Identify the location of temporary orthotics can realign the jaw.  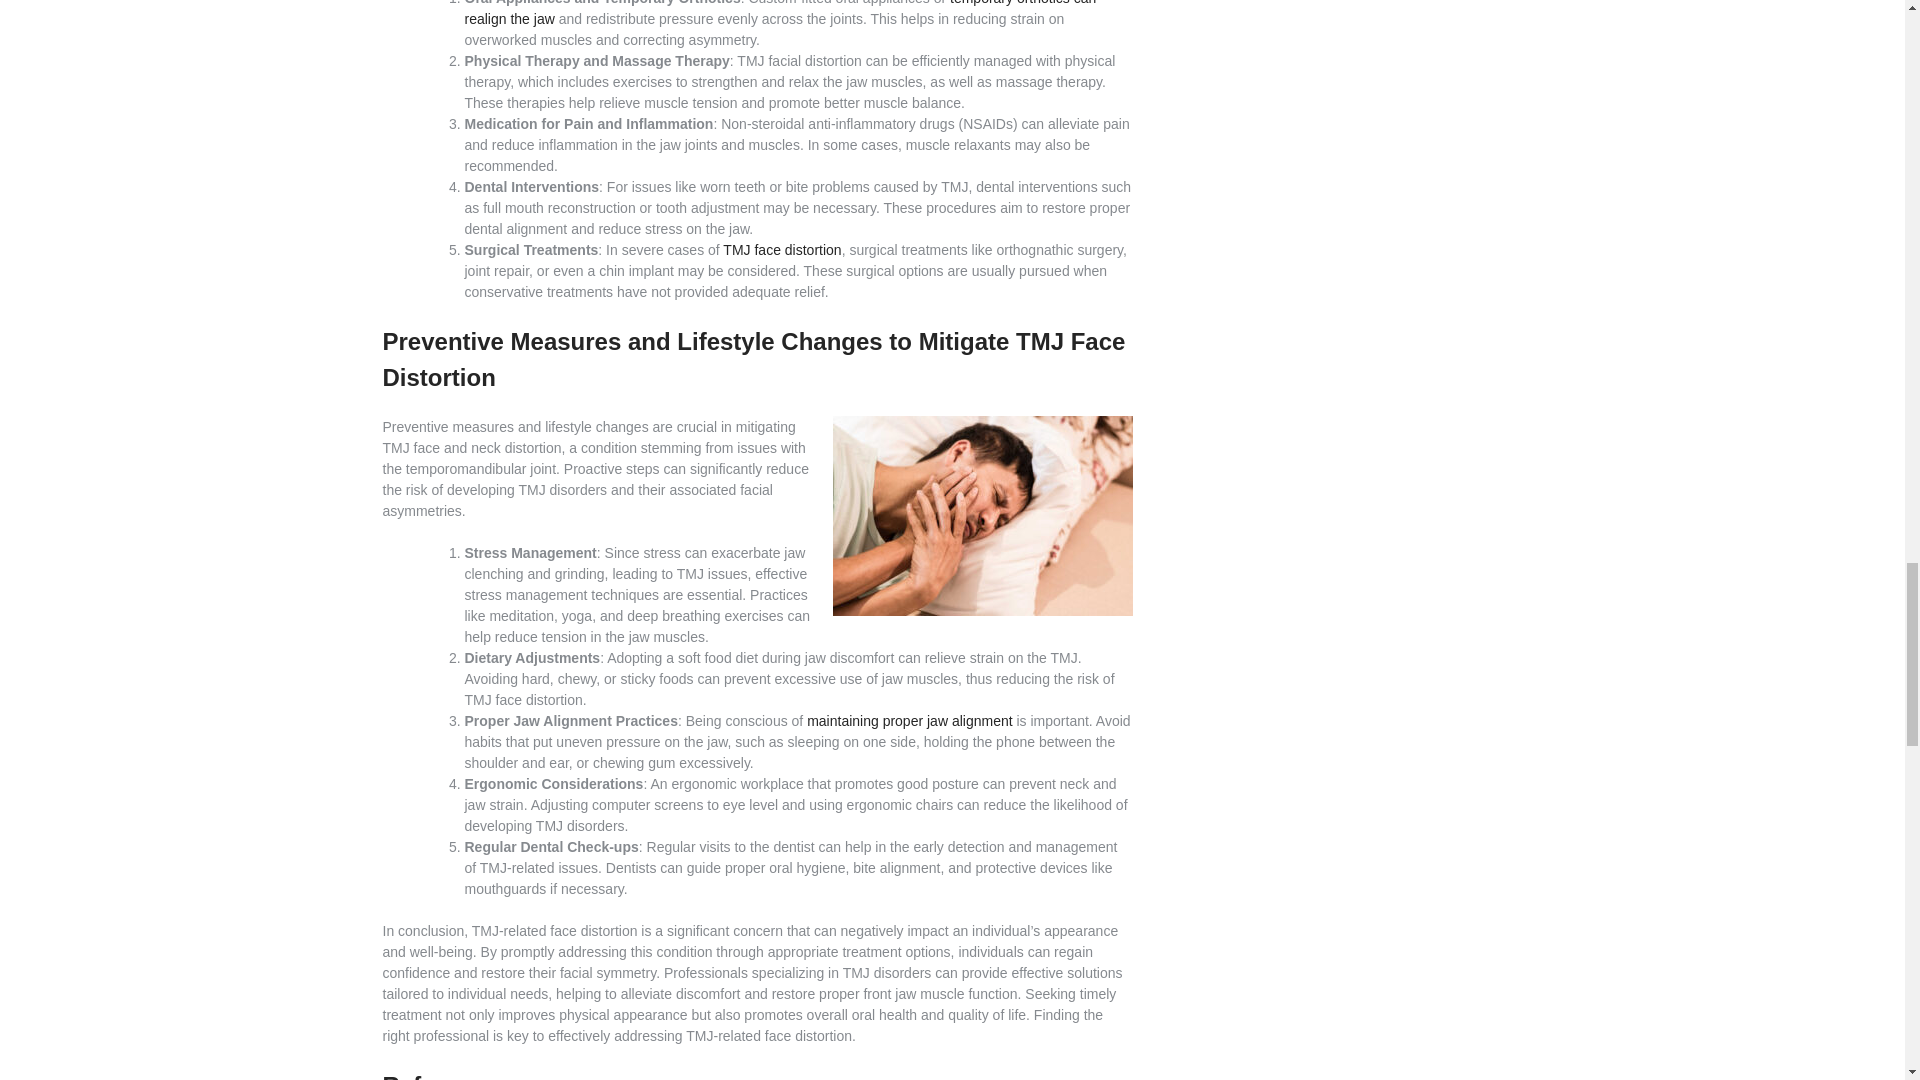
(780, 14).